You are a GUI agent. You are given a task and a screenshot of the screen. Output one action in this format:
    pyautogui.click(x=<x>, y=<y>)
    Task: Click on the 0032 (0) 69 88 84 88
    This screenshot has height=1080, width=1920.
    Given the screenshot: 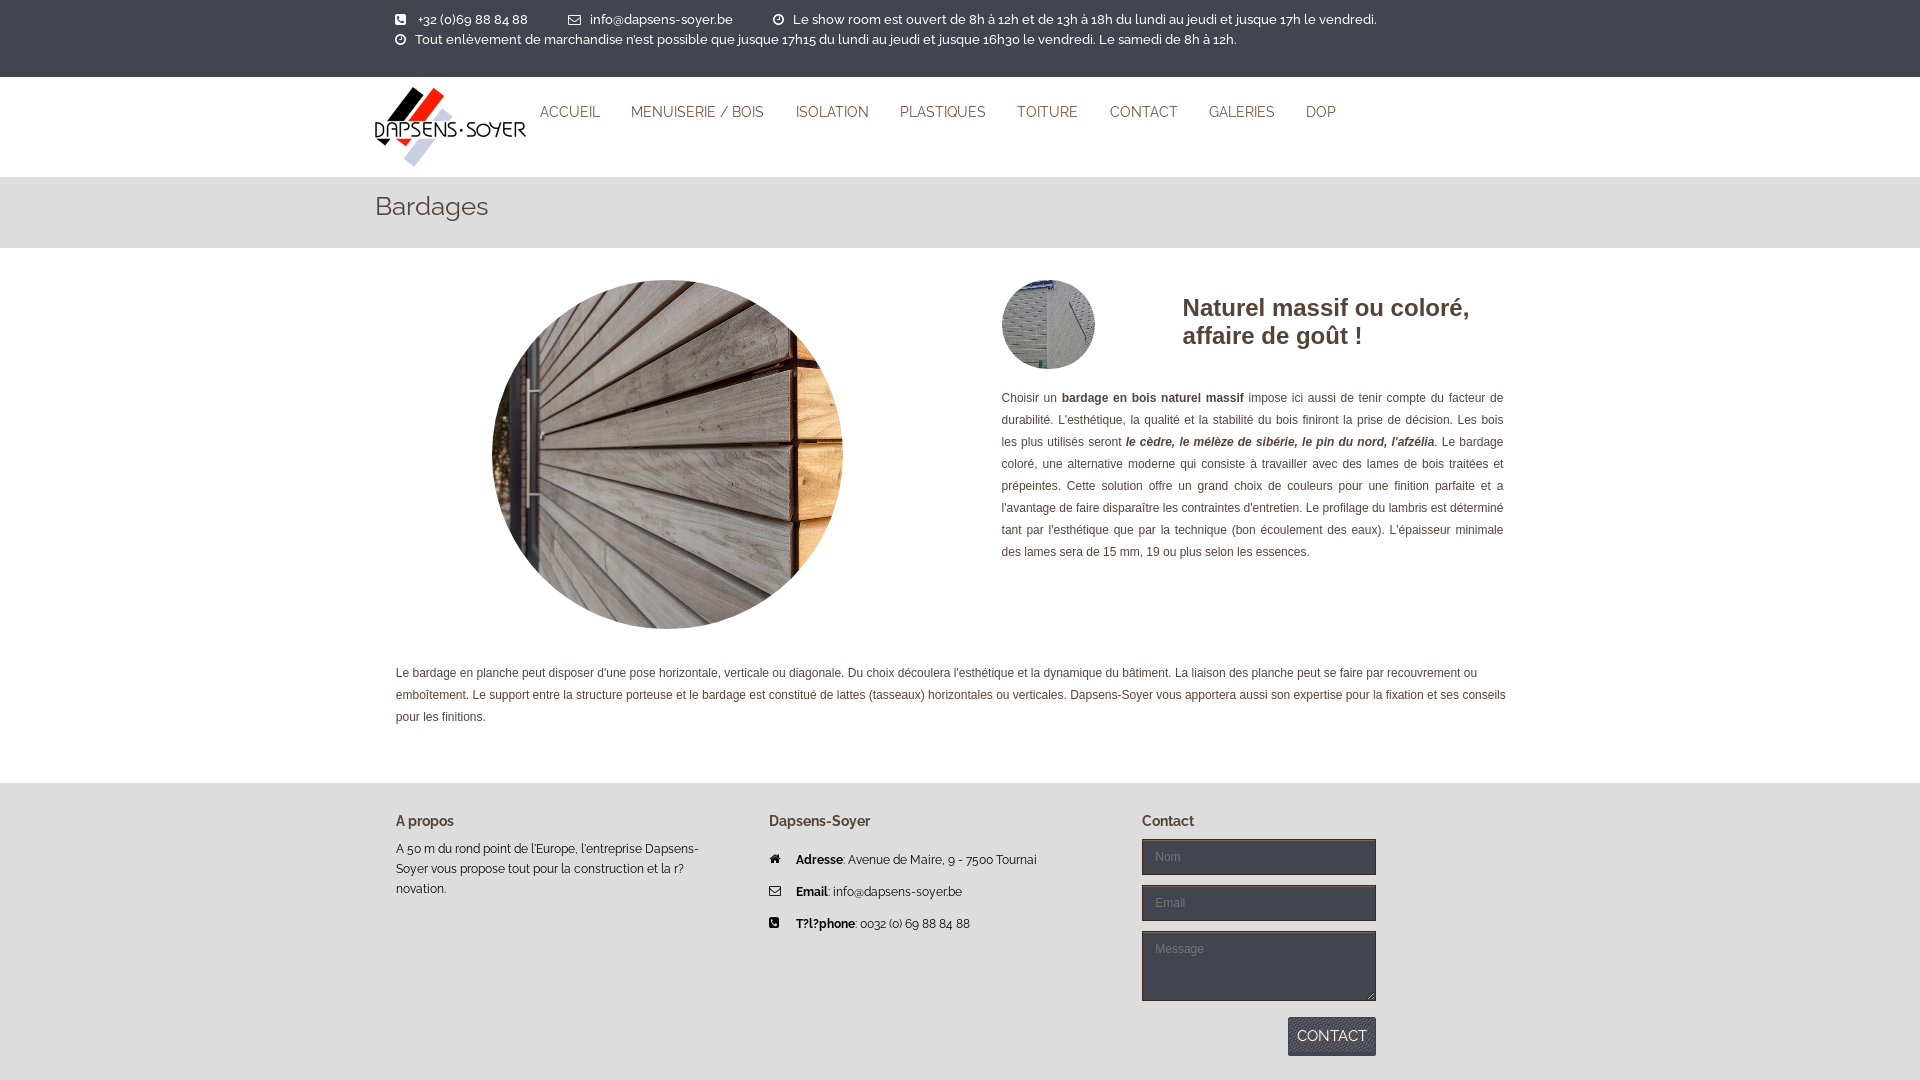 What is the action you would take?
    pyautogui.click(x=915, y=924)
    